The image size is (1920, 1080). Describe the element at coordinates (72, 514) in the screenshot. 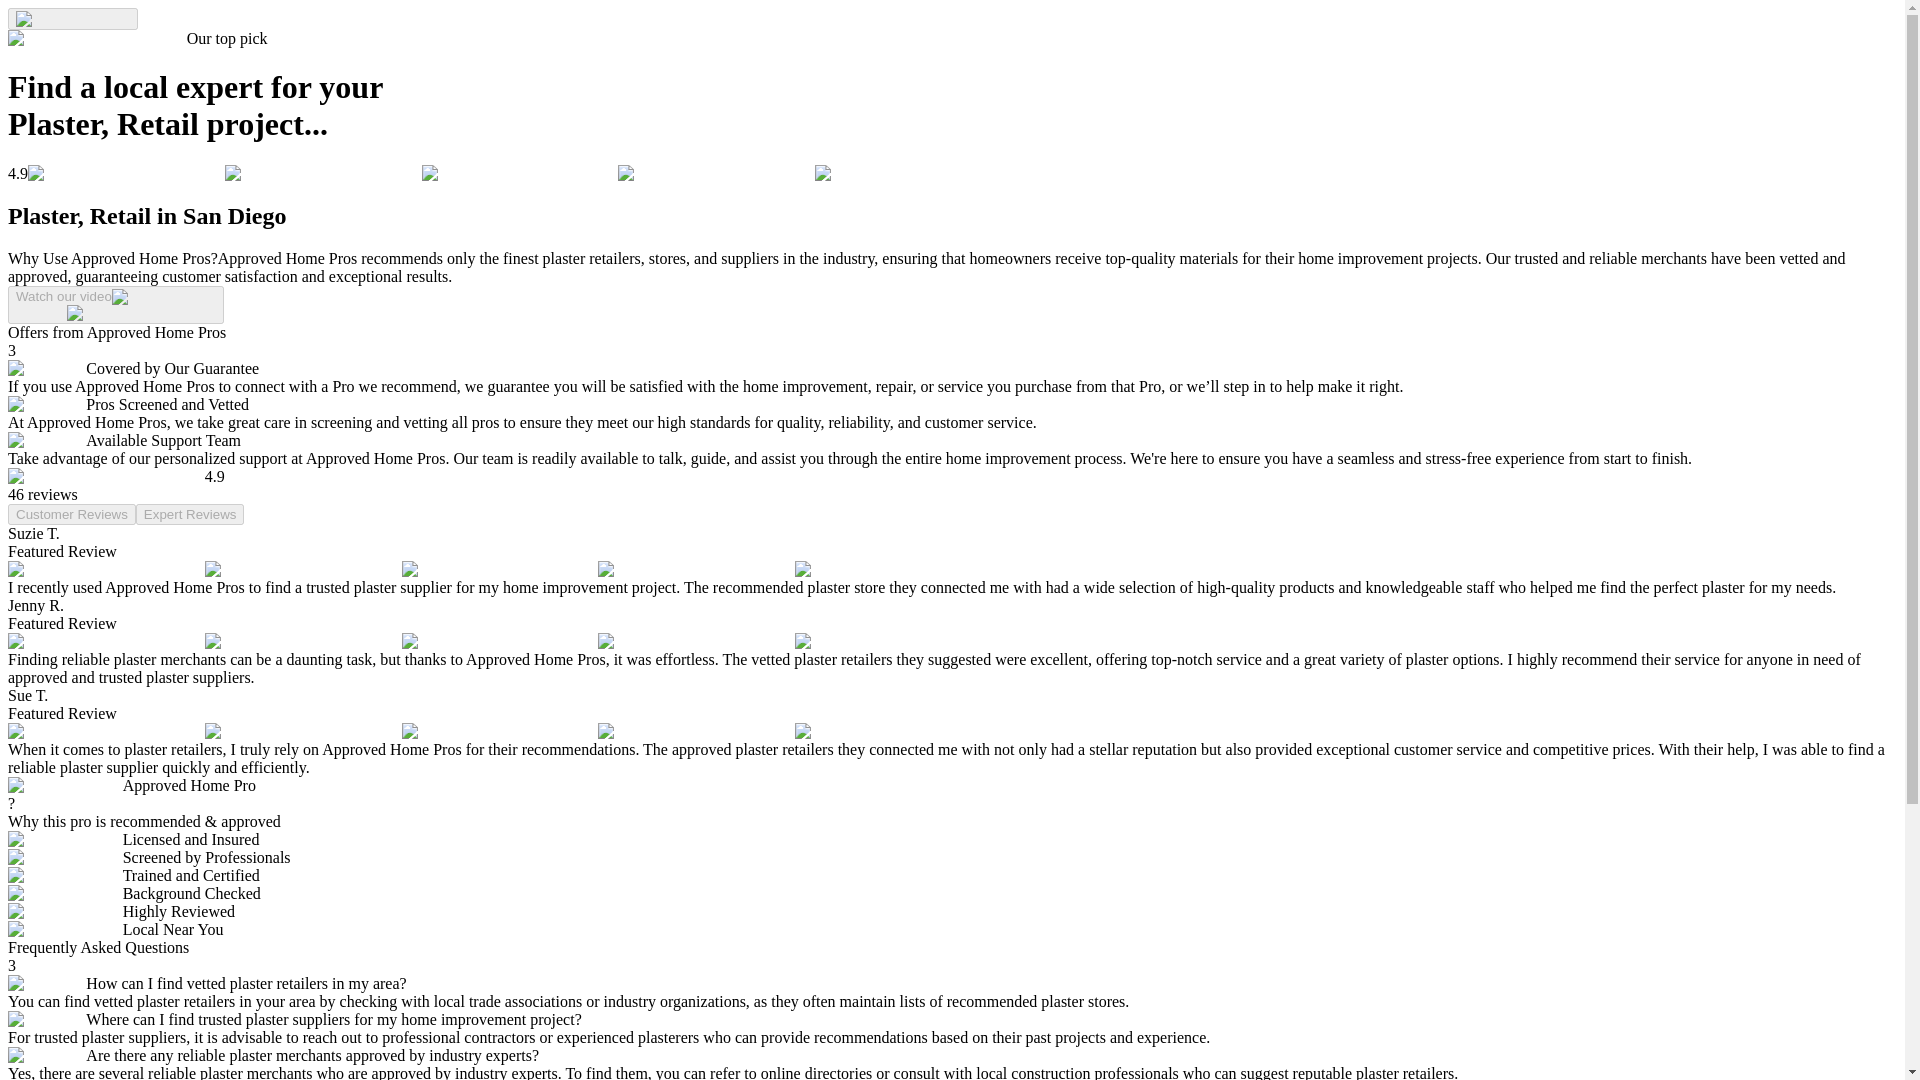

I see `Customer Reviews` at that location.